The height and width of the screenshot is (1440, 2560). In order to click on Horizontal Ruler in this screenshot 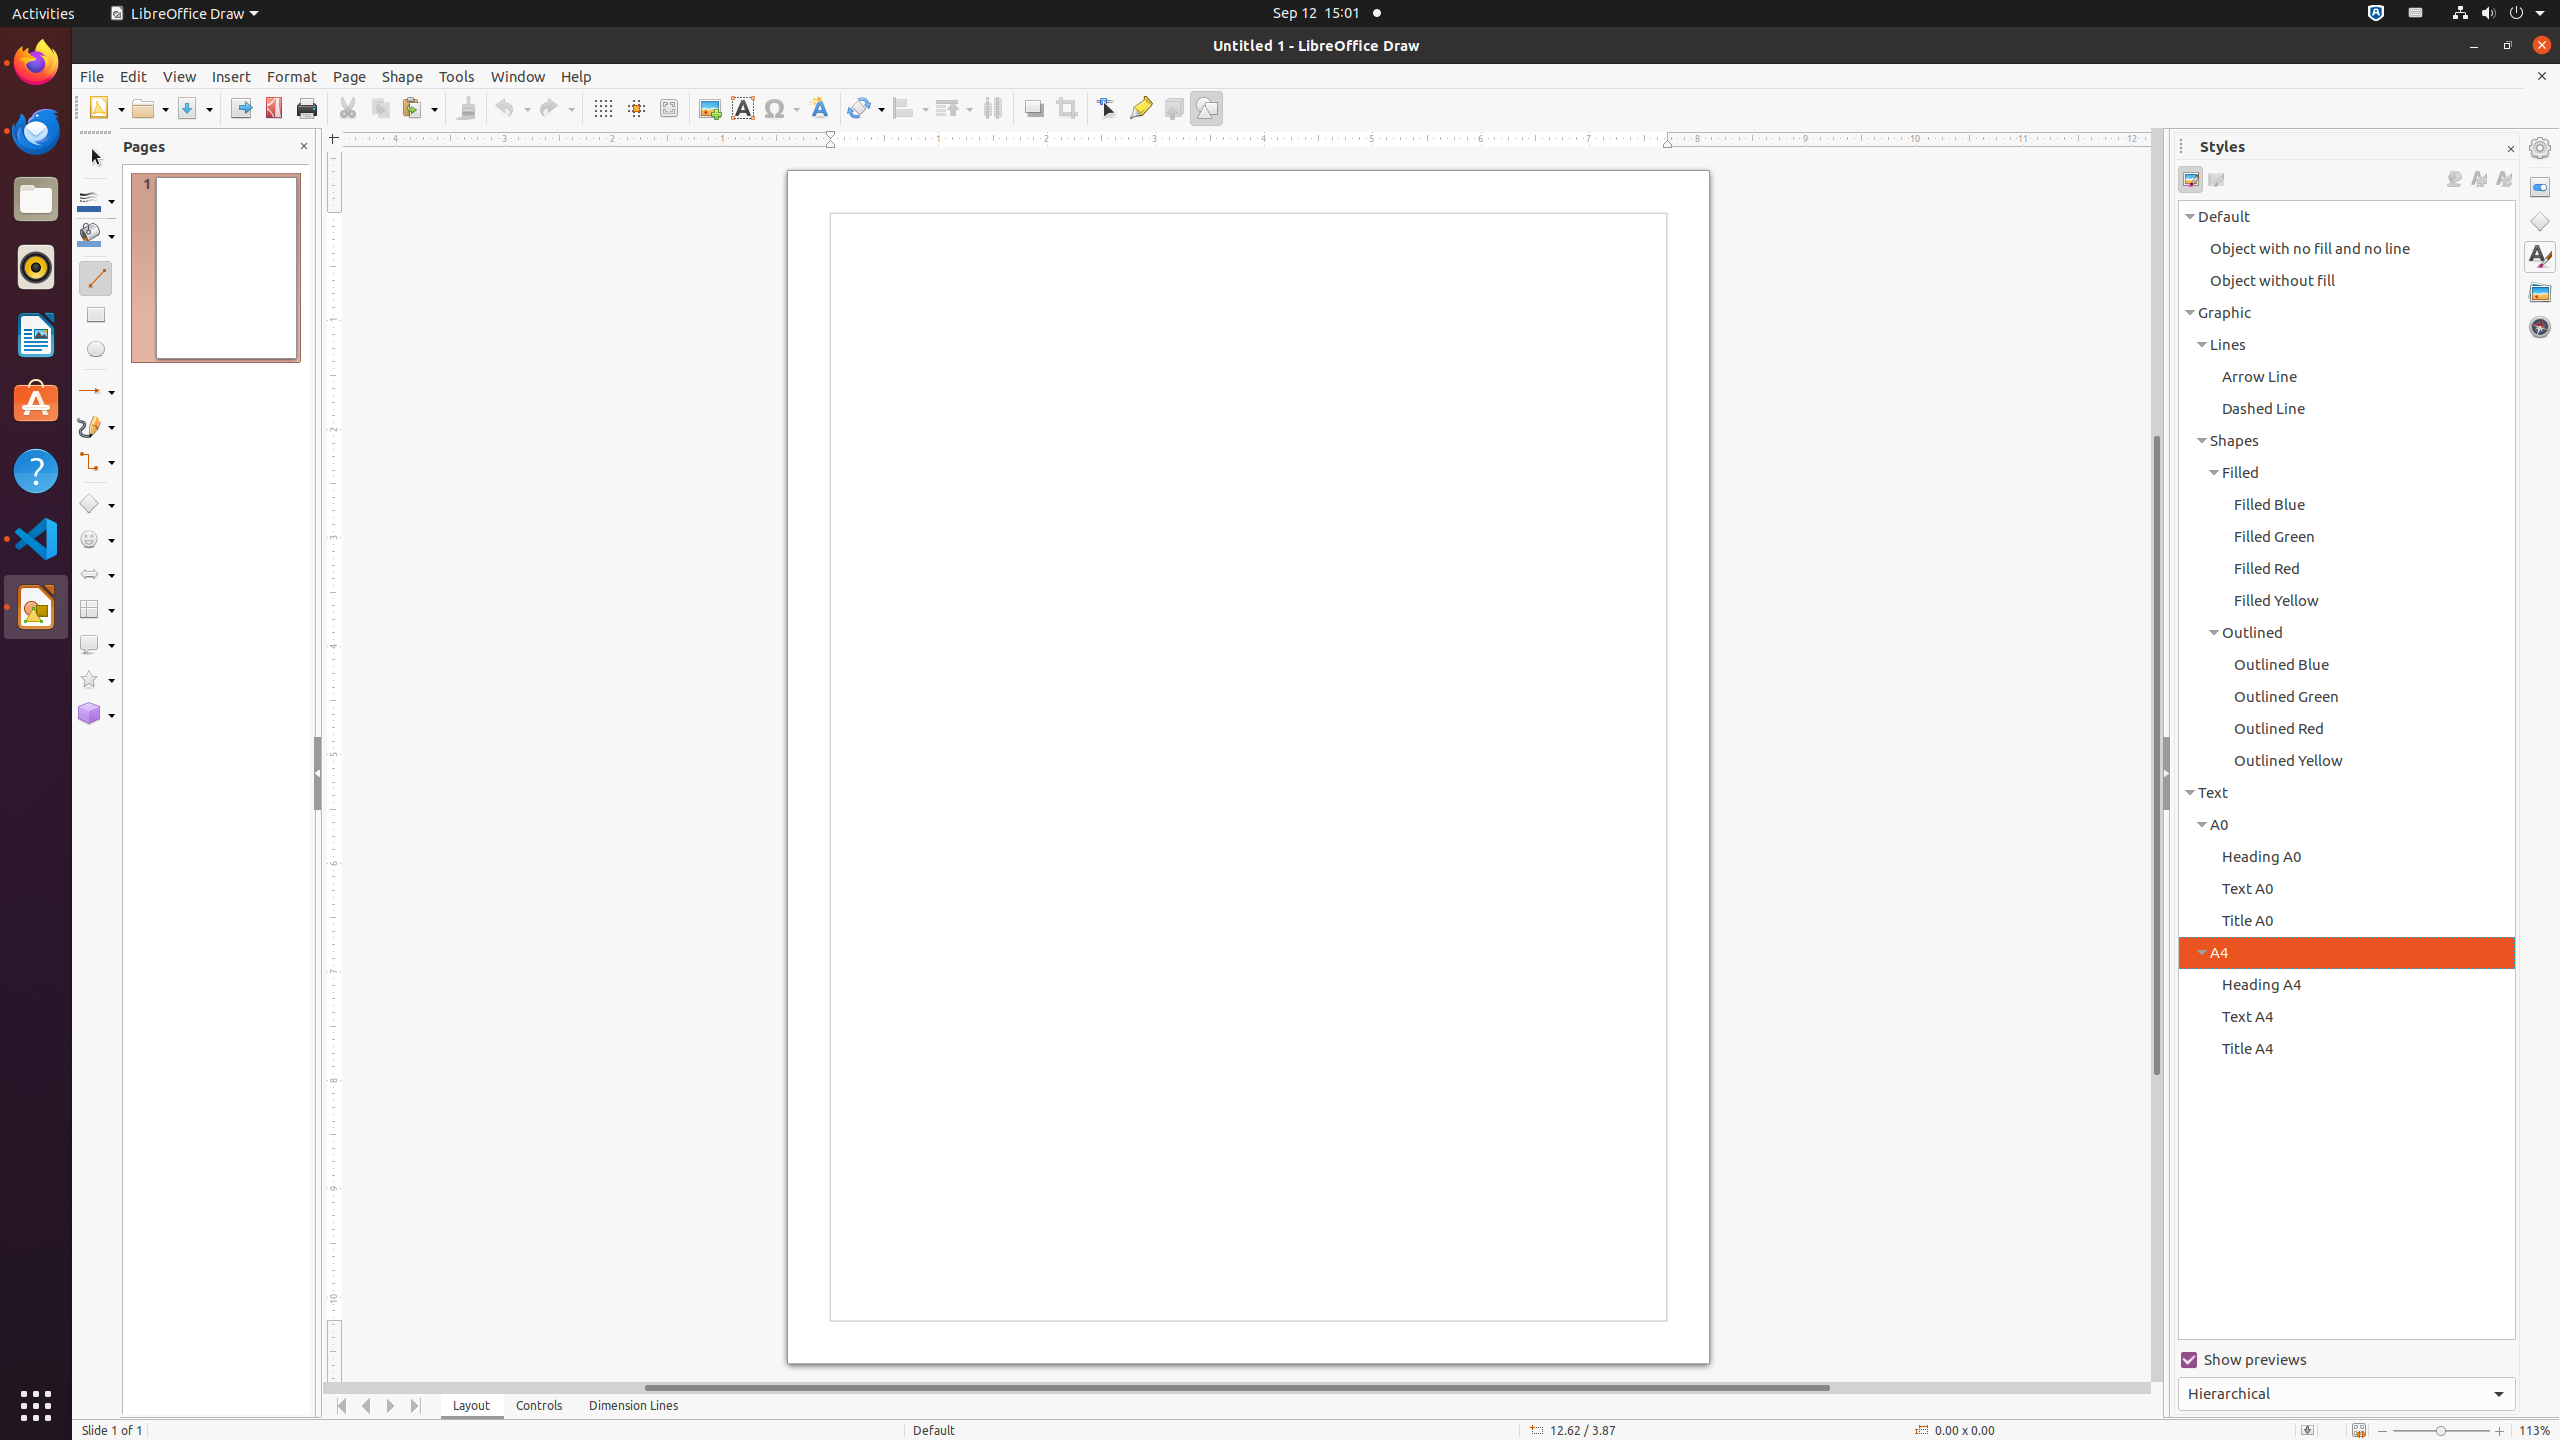, I will do `click(1237, 140)`.